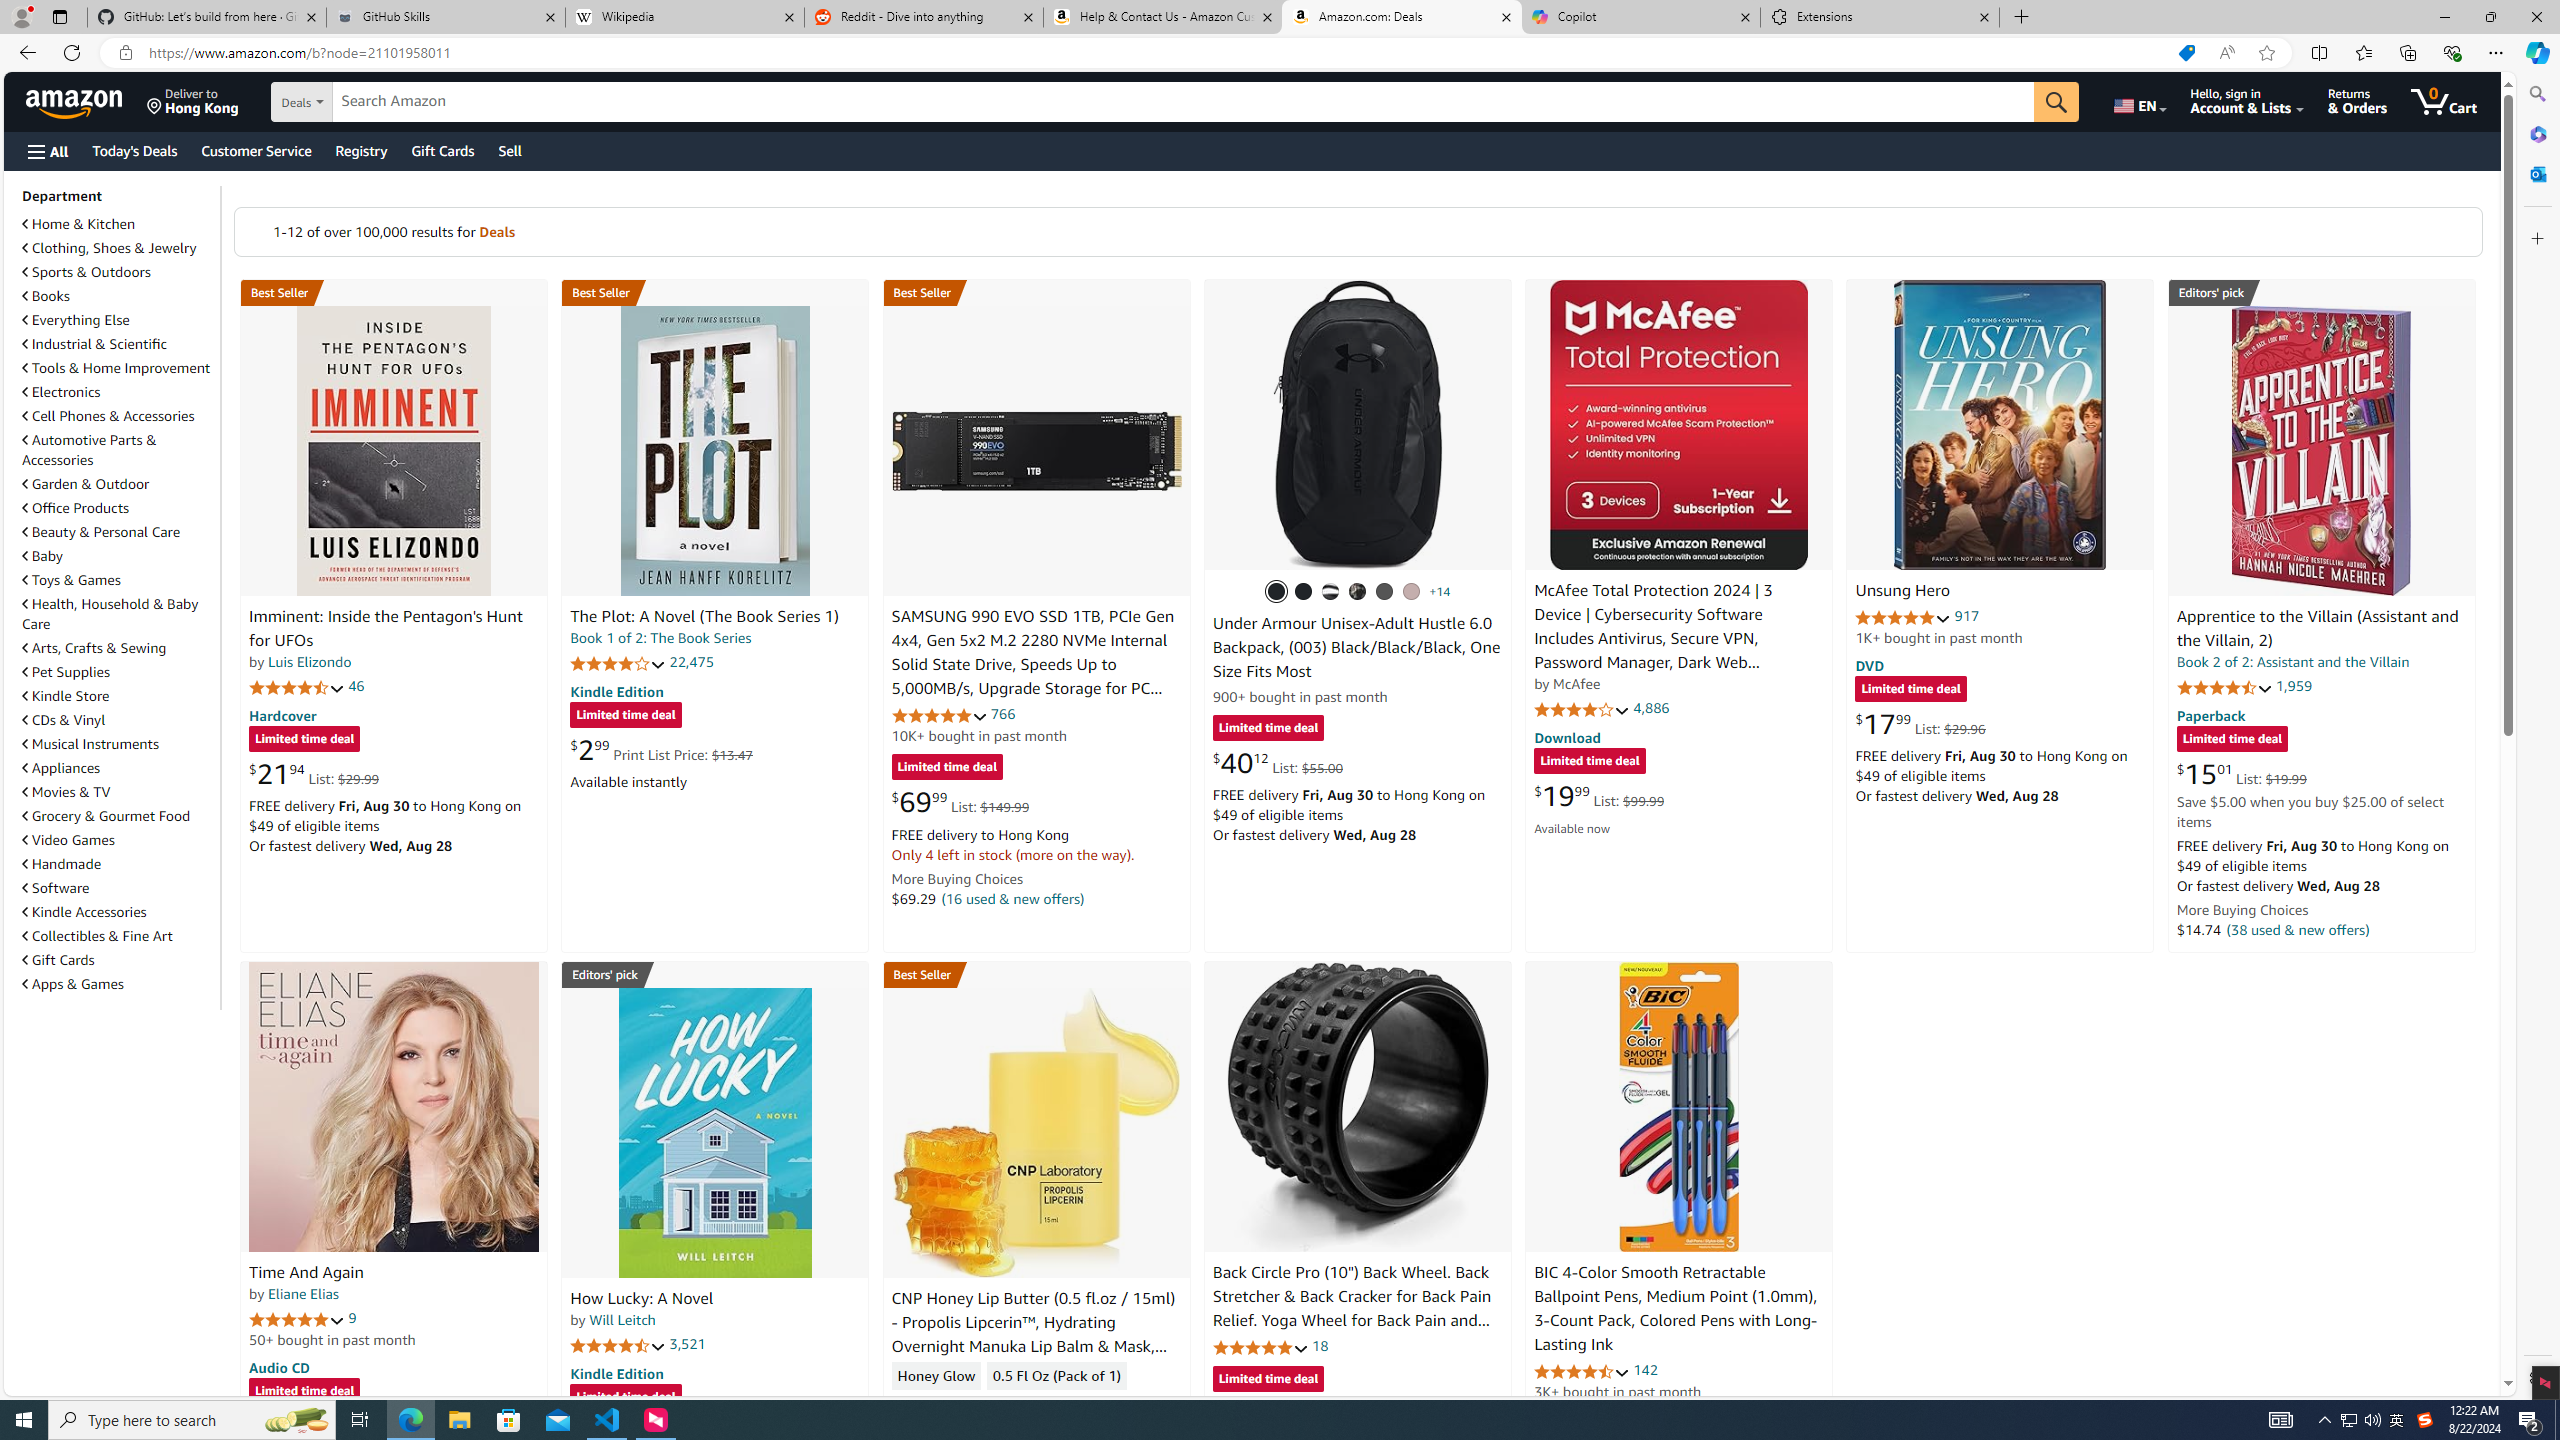 This screenshot has height=1440, width=2560. What do you see at coordinates (79, 224) in the screenshot?
I see `Home & Kitchen` at bounding box center [79, 224].